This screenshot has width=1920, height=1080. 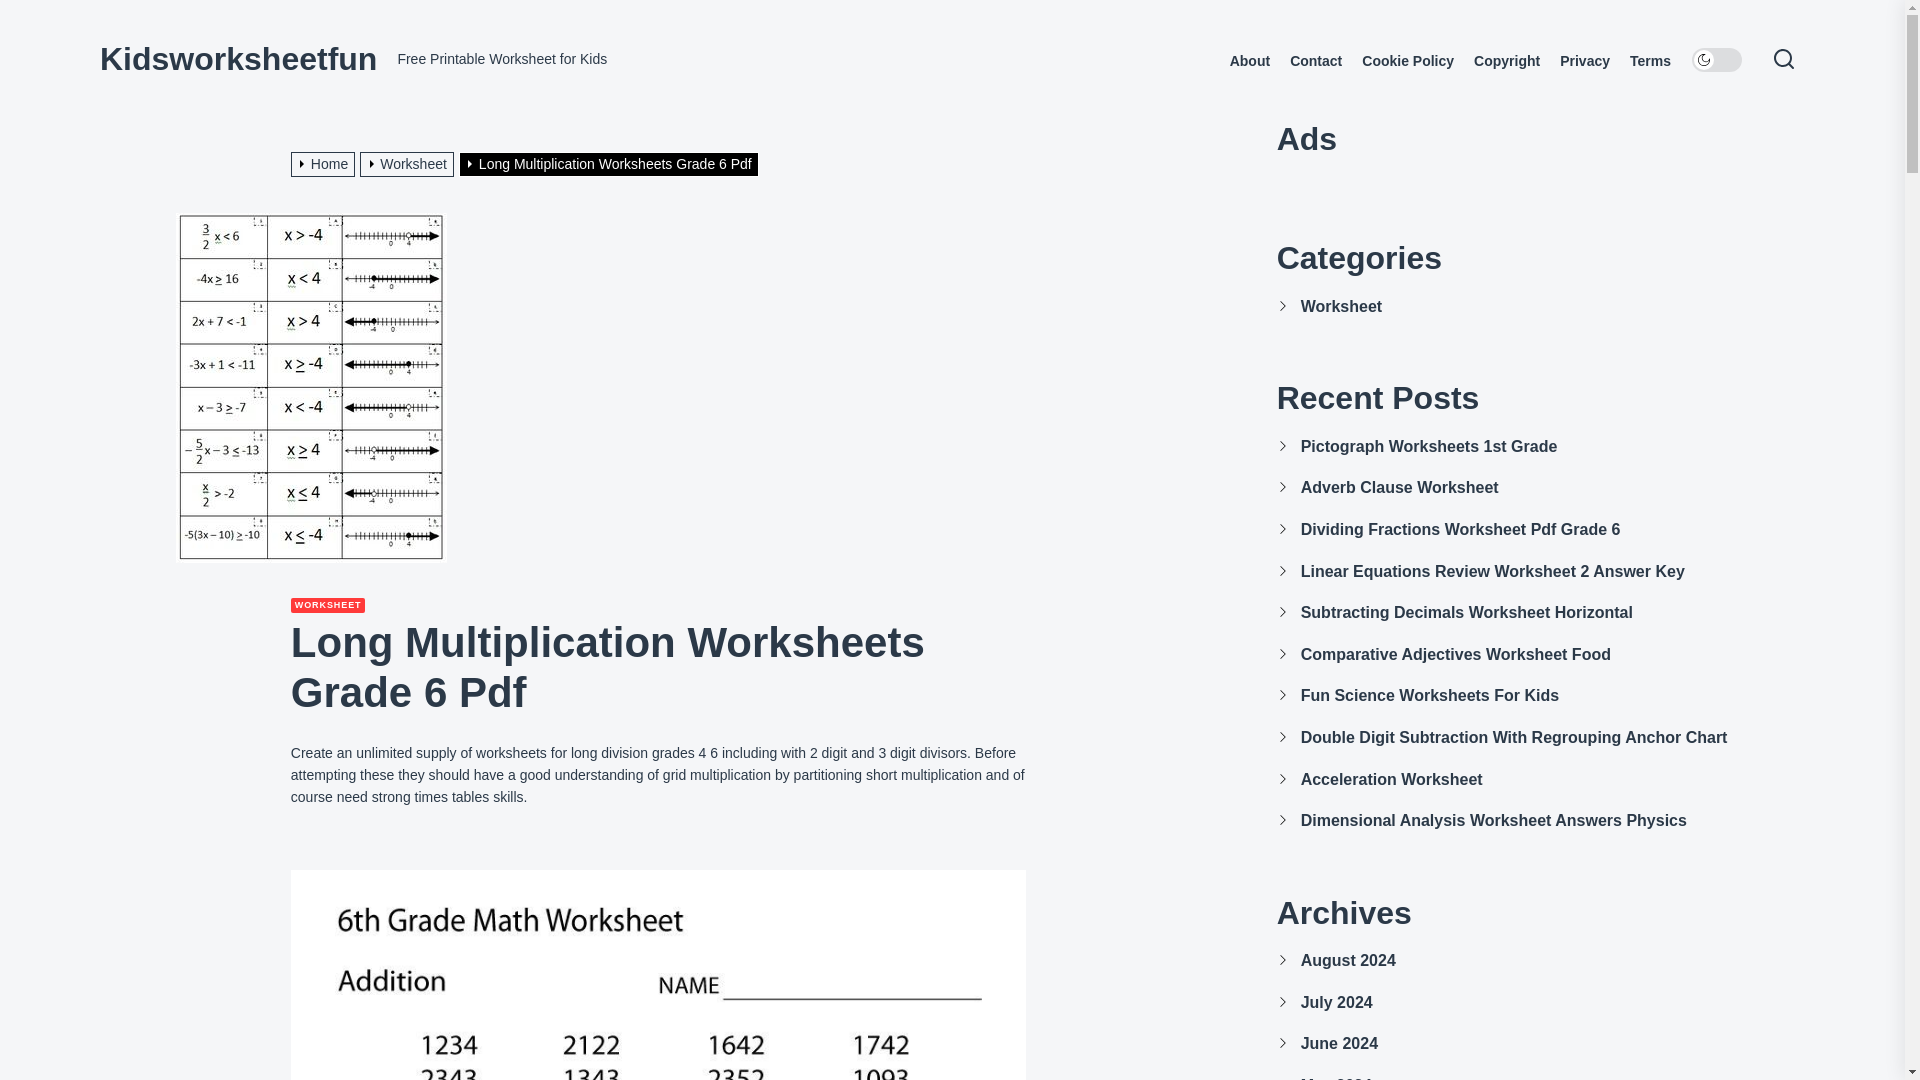 I want to click on Worksheet, so click(x=409, y=163).